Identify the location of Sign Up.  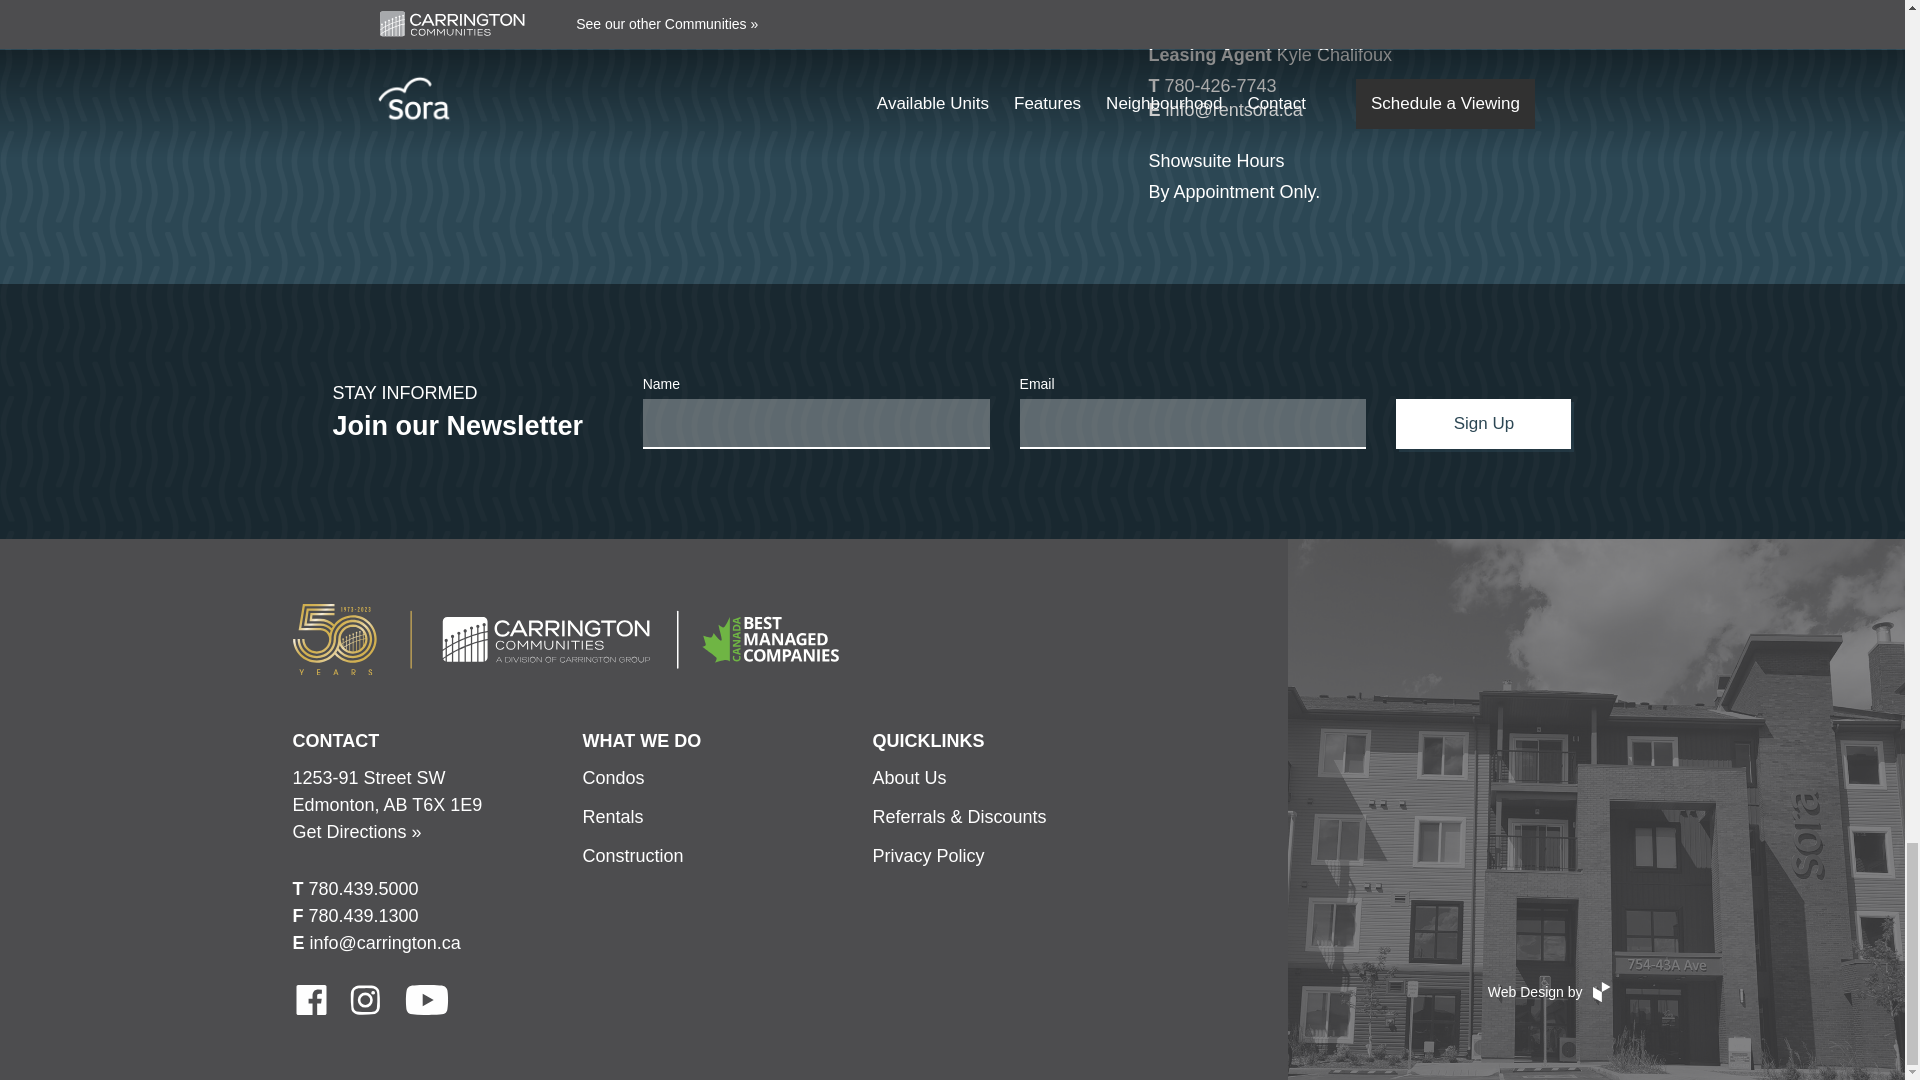
(1482, 424).